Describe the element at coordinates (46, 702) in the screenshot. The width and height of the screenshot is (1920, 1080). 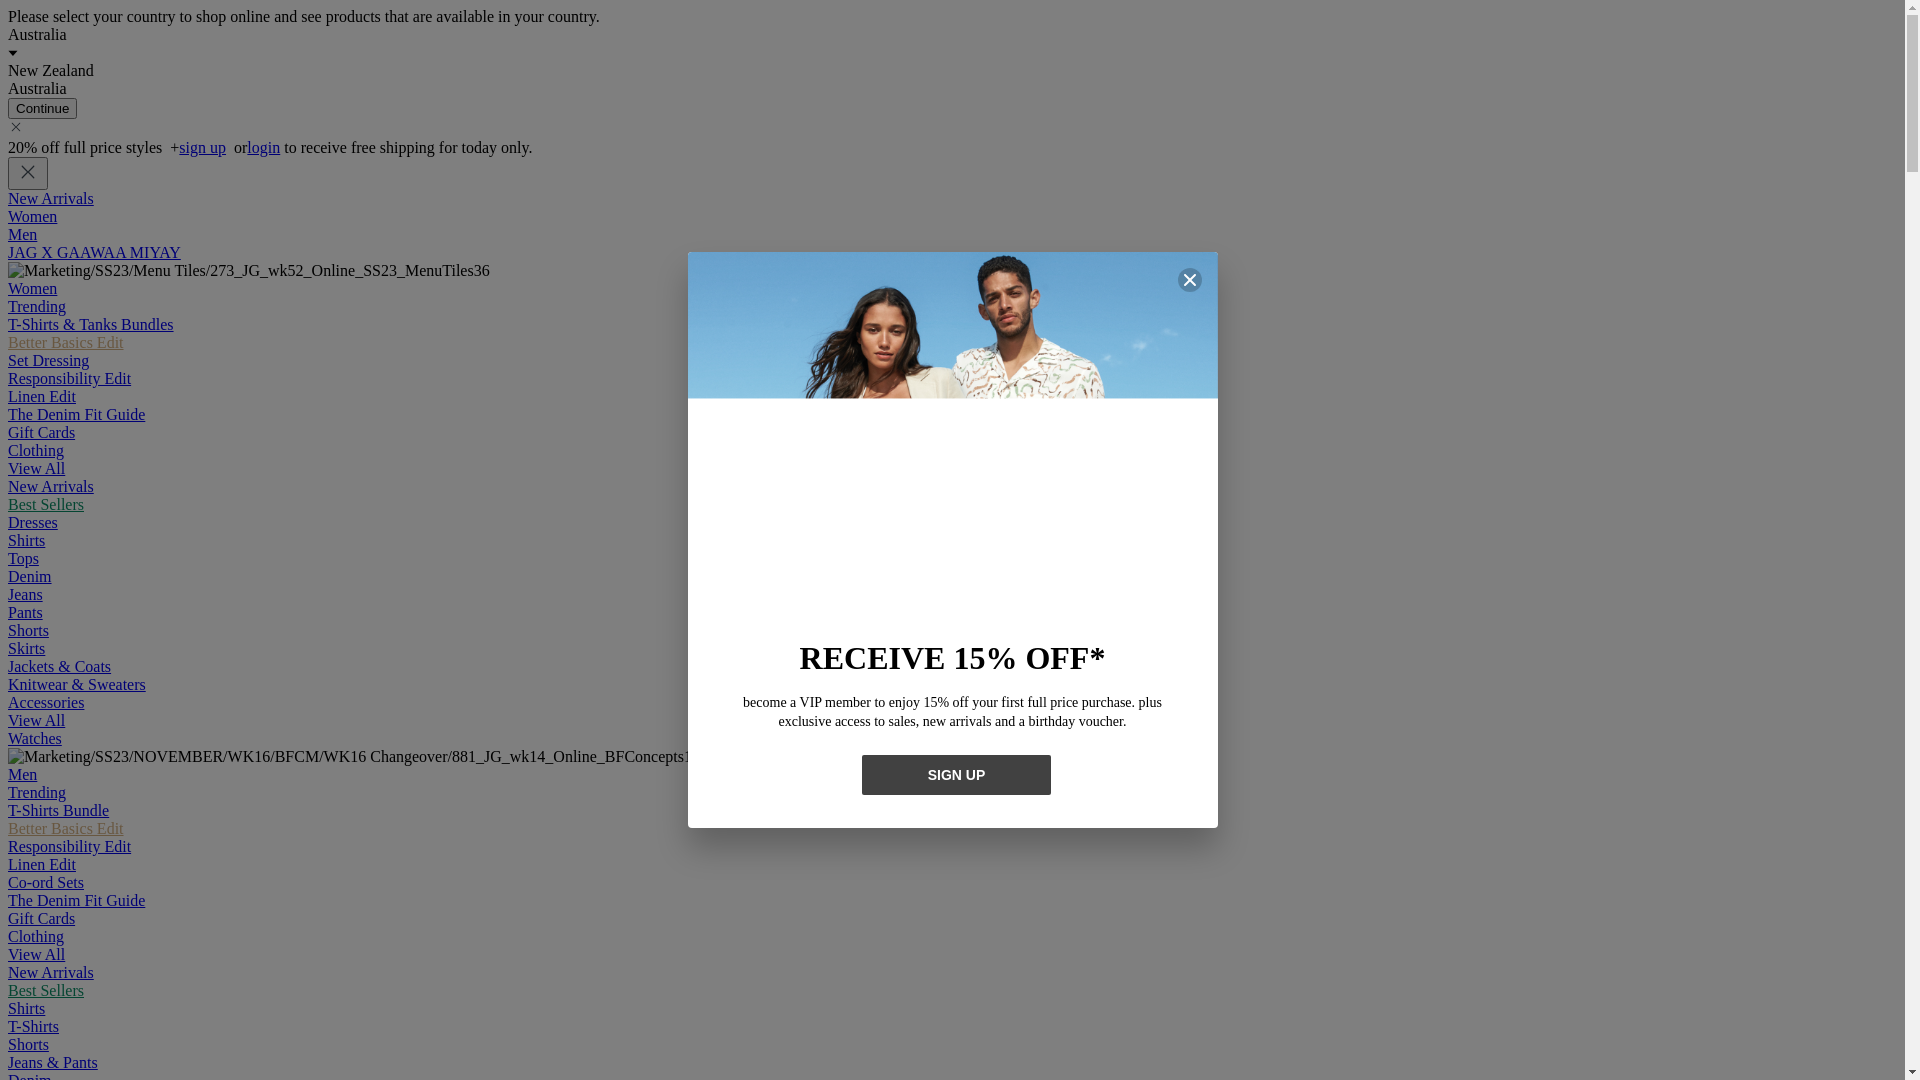
I see `Accessories` at that location.